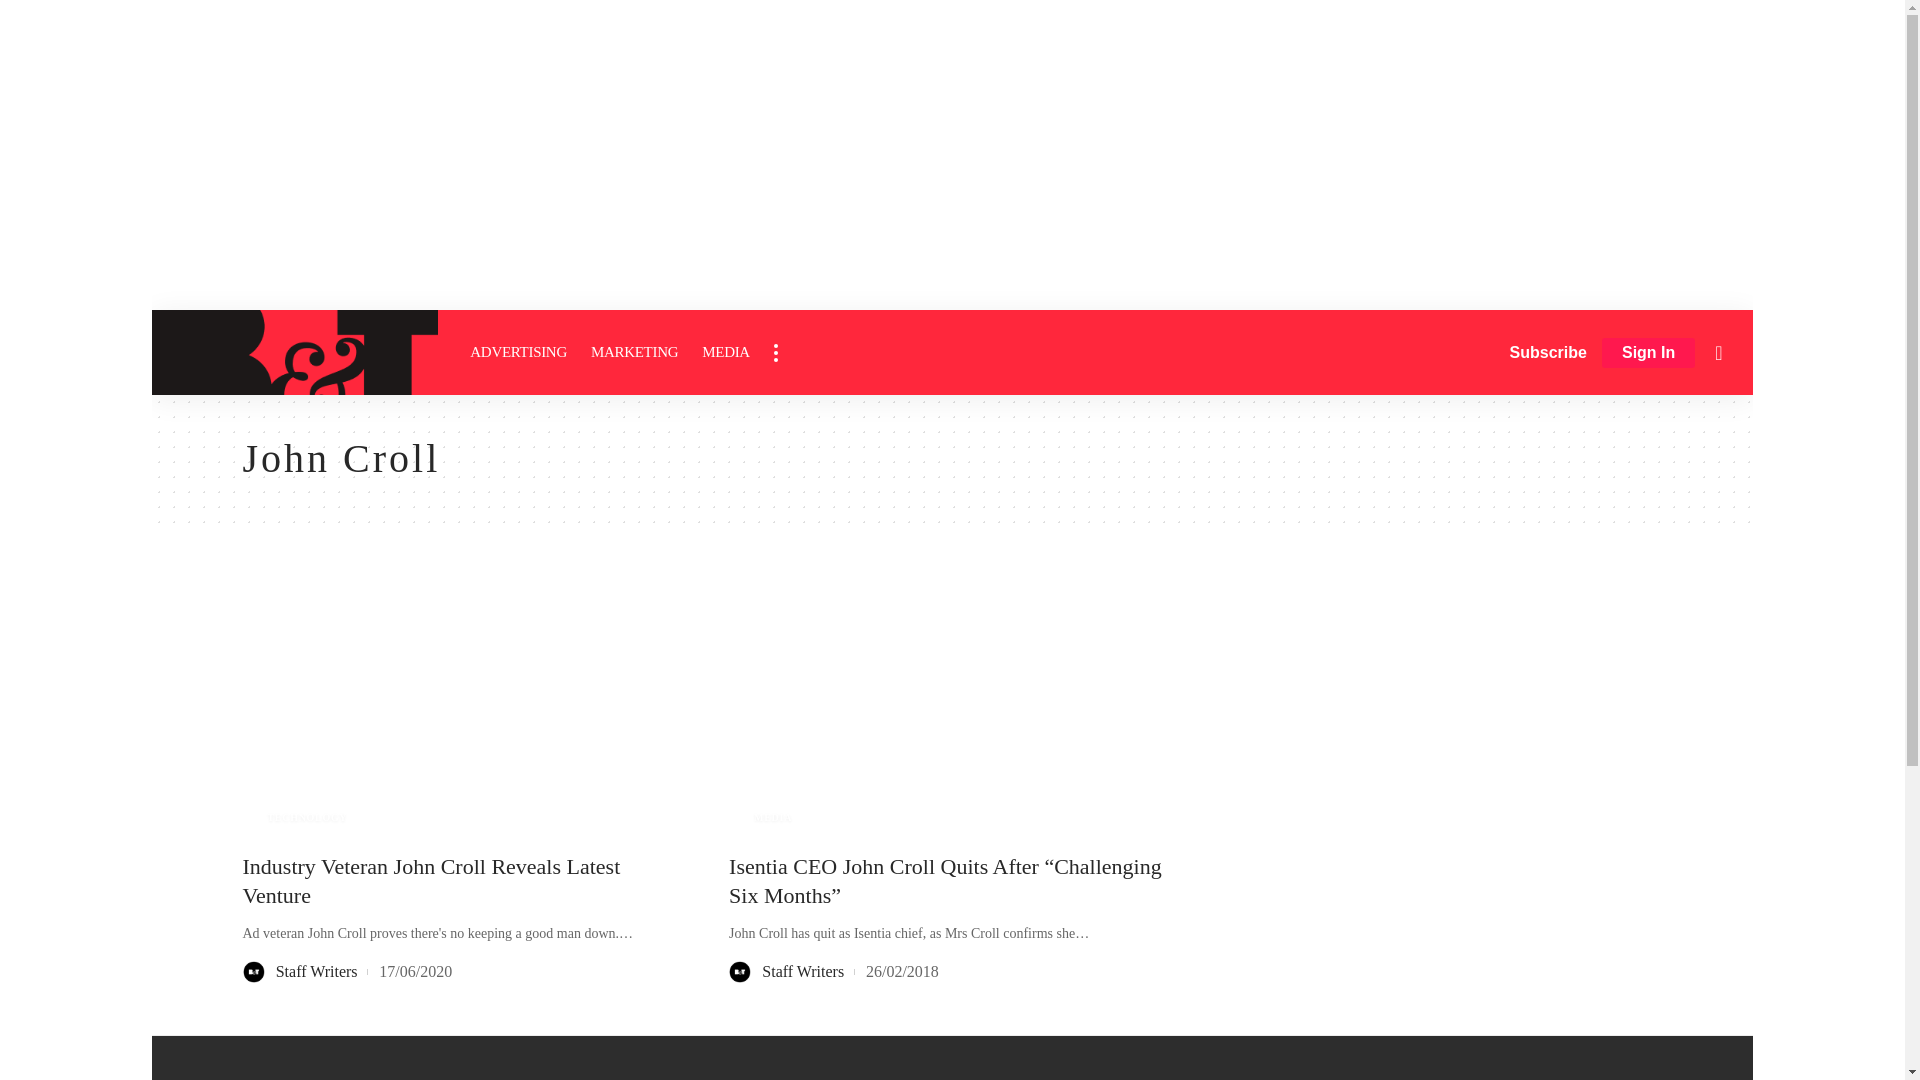 Image resolution: width=1920 pixels, height=1080 pixels. What do you see at coordinates (465, 707) in the screenshot?
I see `Industry Veteran John Croll Reveals Latest Venture` at bounding box center [465, 707].